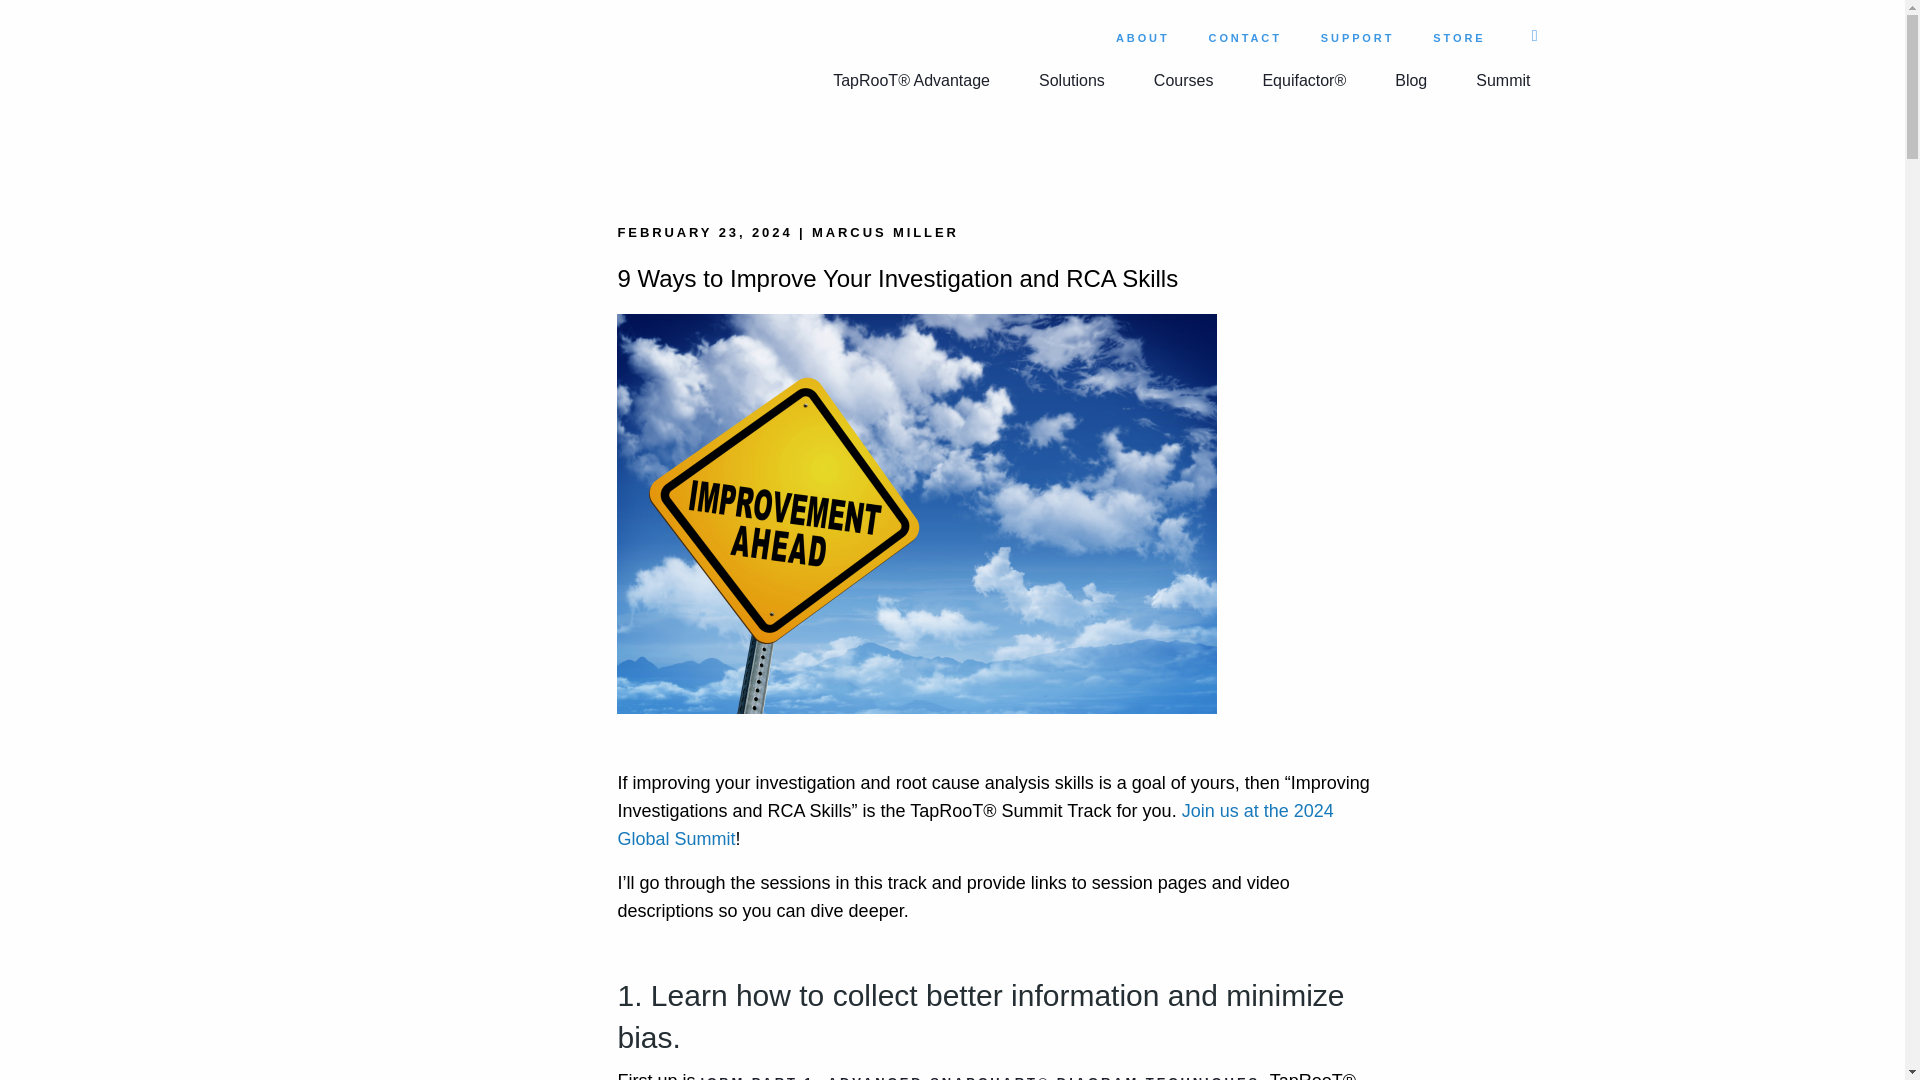  What do you see at coordinates (1364, 140) in the screenshot?
I see `Retail and eCommerce` at bounding box center [1364, 140].